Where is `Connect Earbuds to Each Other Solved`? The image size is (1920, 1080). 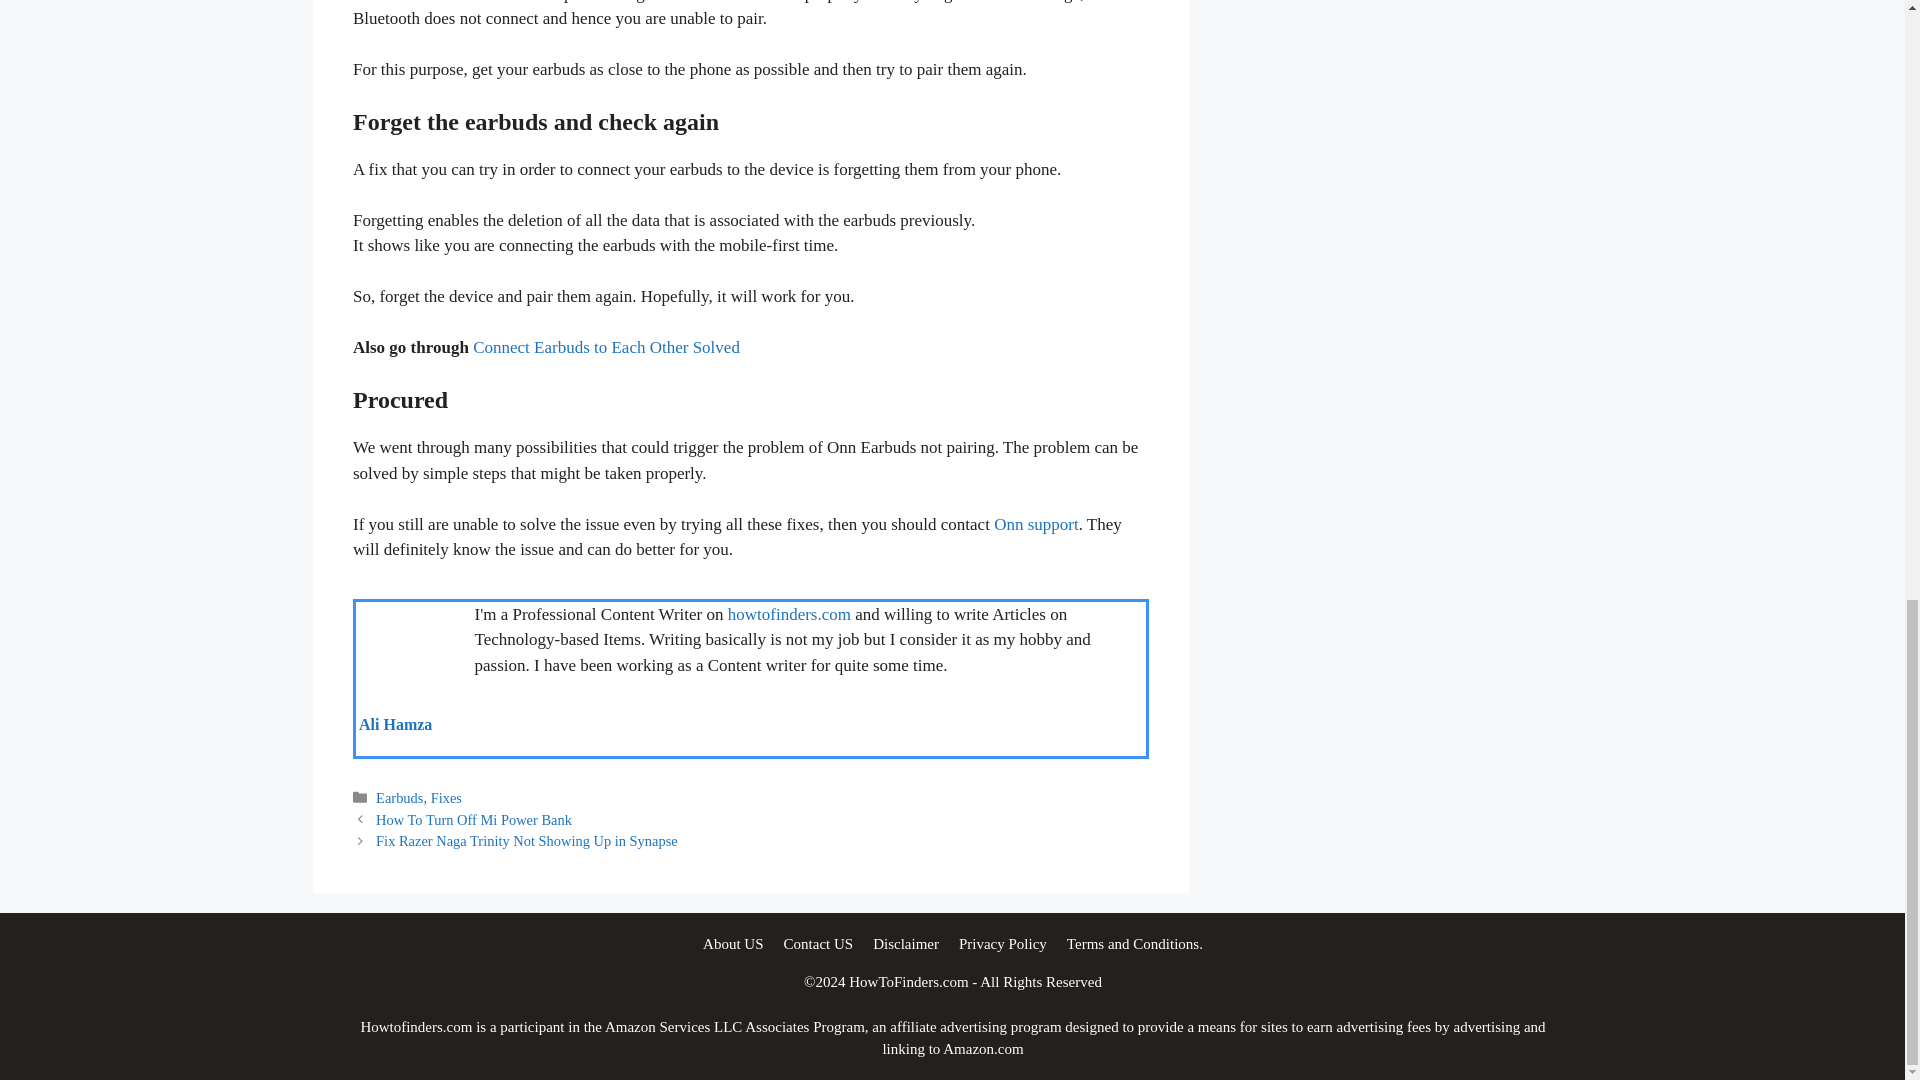 Connect Earbuds to Each Other Solved is located at coordinates (606, 348).